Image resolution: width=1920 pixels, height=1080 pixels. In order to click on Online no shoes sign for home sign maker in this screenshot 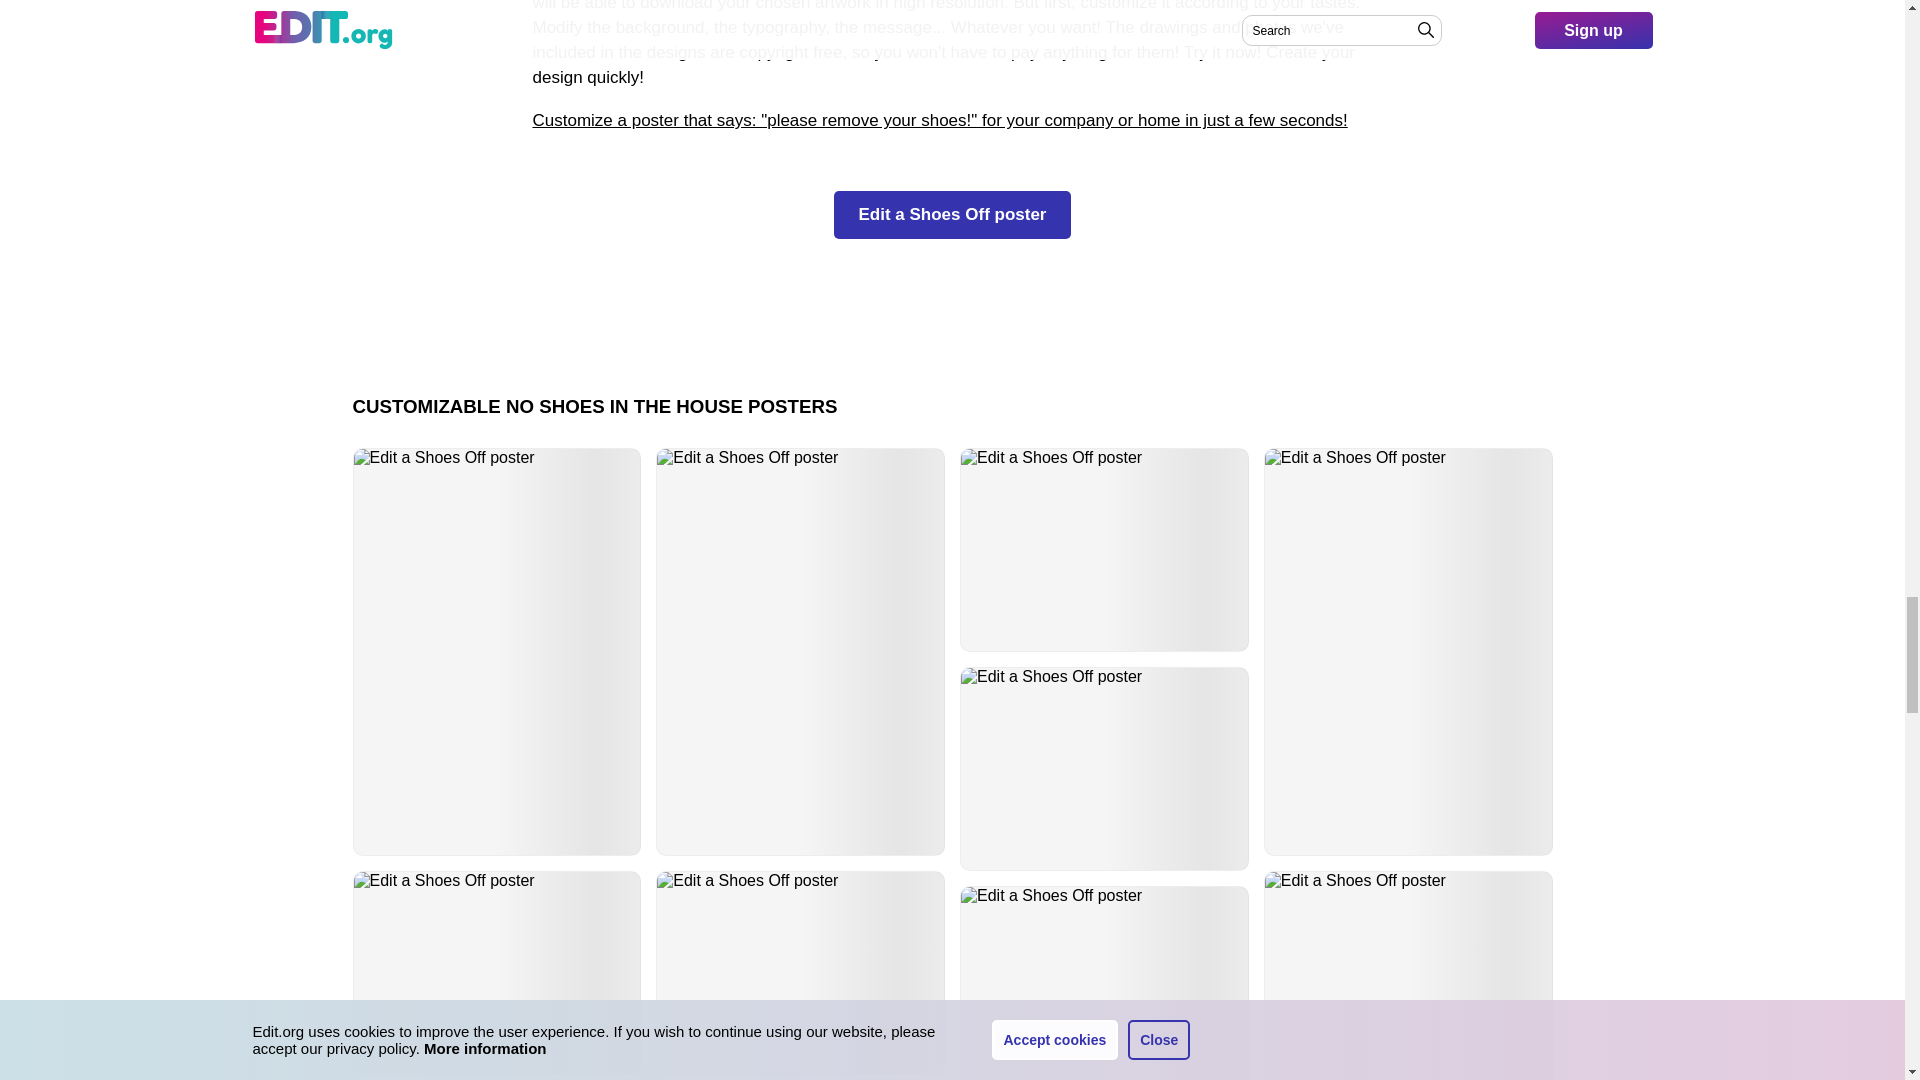, I will do `click(939, 120)`.